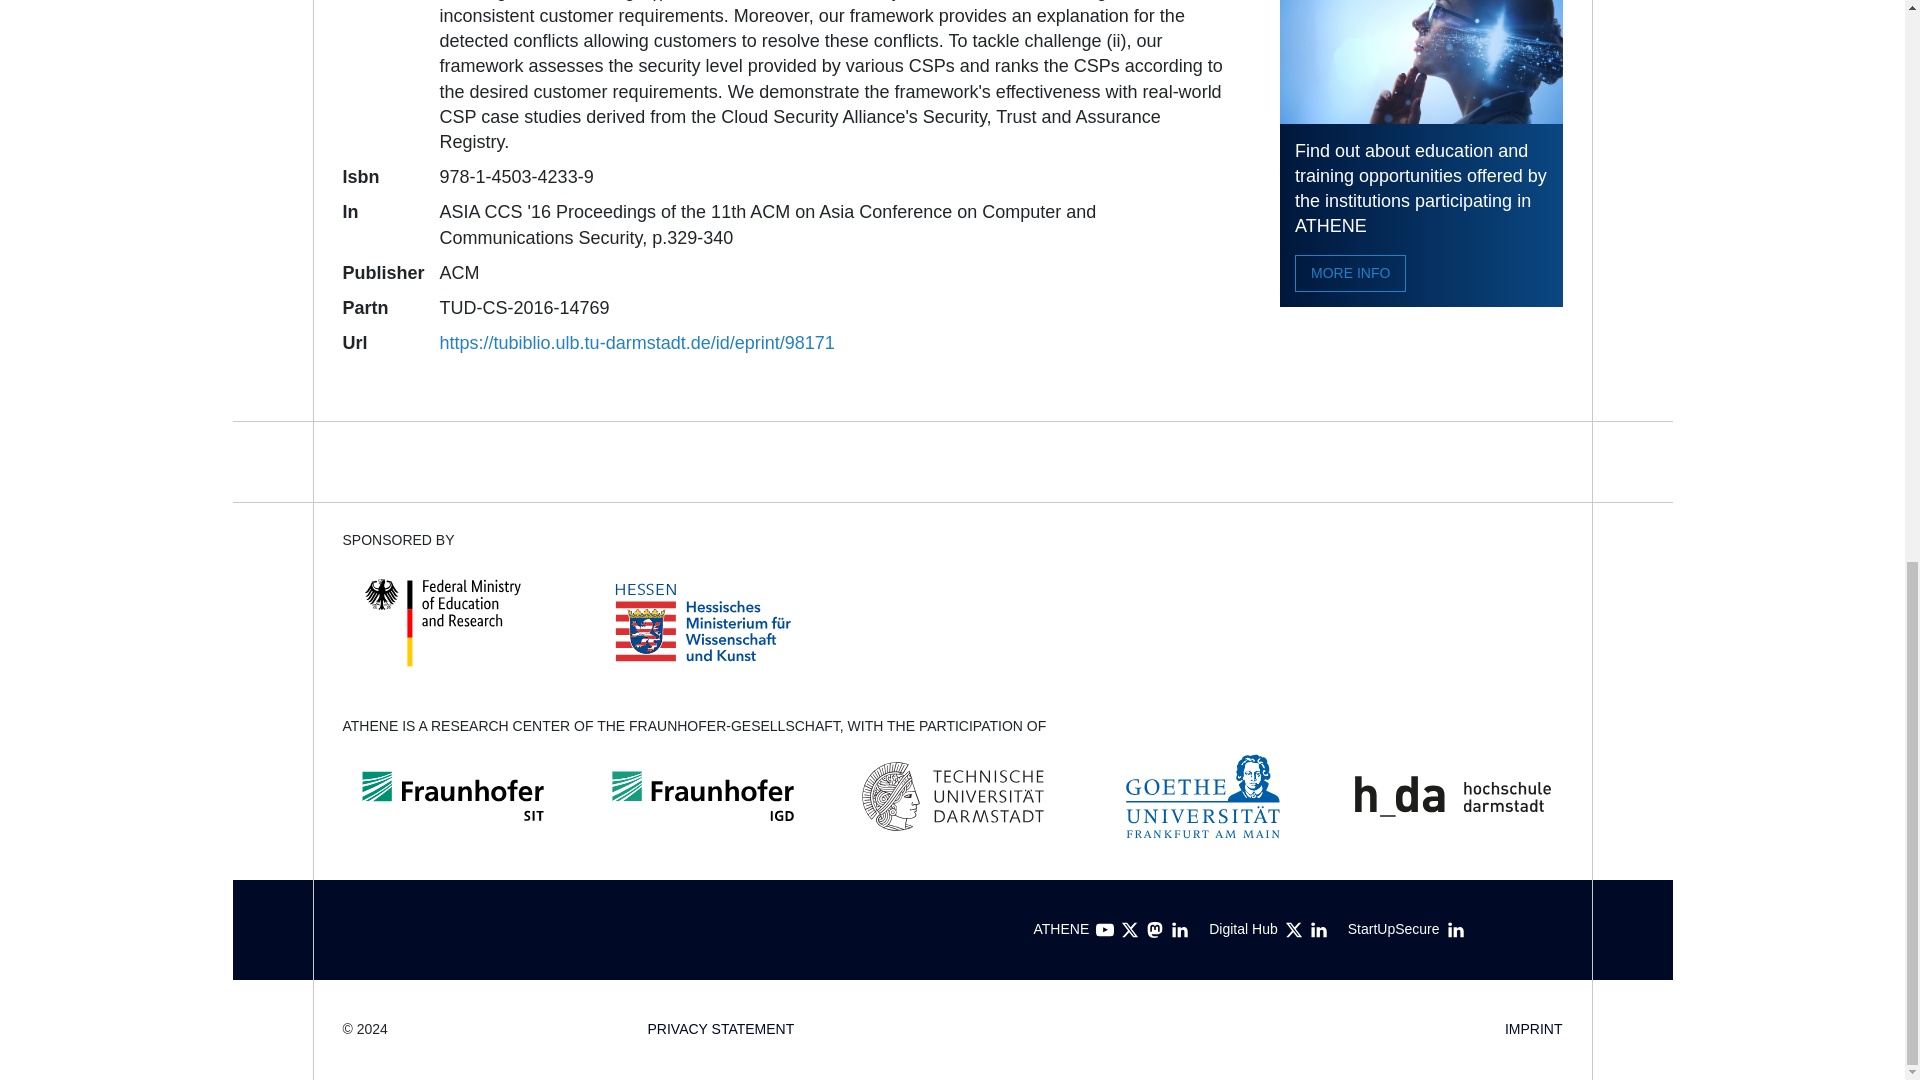 This screenshot has width=1920, height=1080. What do you see at coordinates (1456, 930) in the screenshot?
I see `LinkedIn` at bounding box center [1456, 930].